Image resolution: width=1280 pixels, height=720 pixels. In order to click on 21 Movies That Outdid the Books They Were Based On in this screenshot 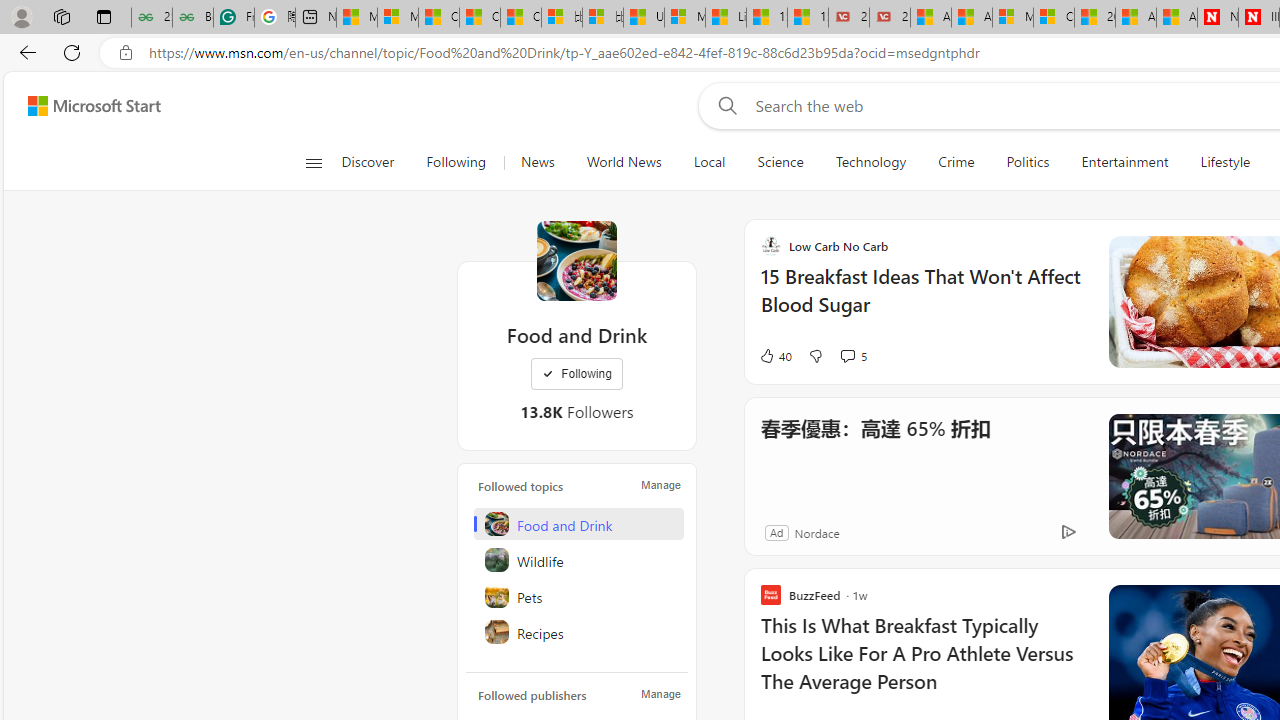, I will do `click(890, 18)`.